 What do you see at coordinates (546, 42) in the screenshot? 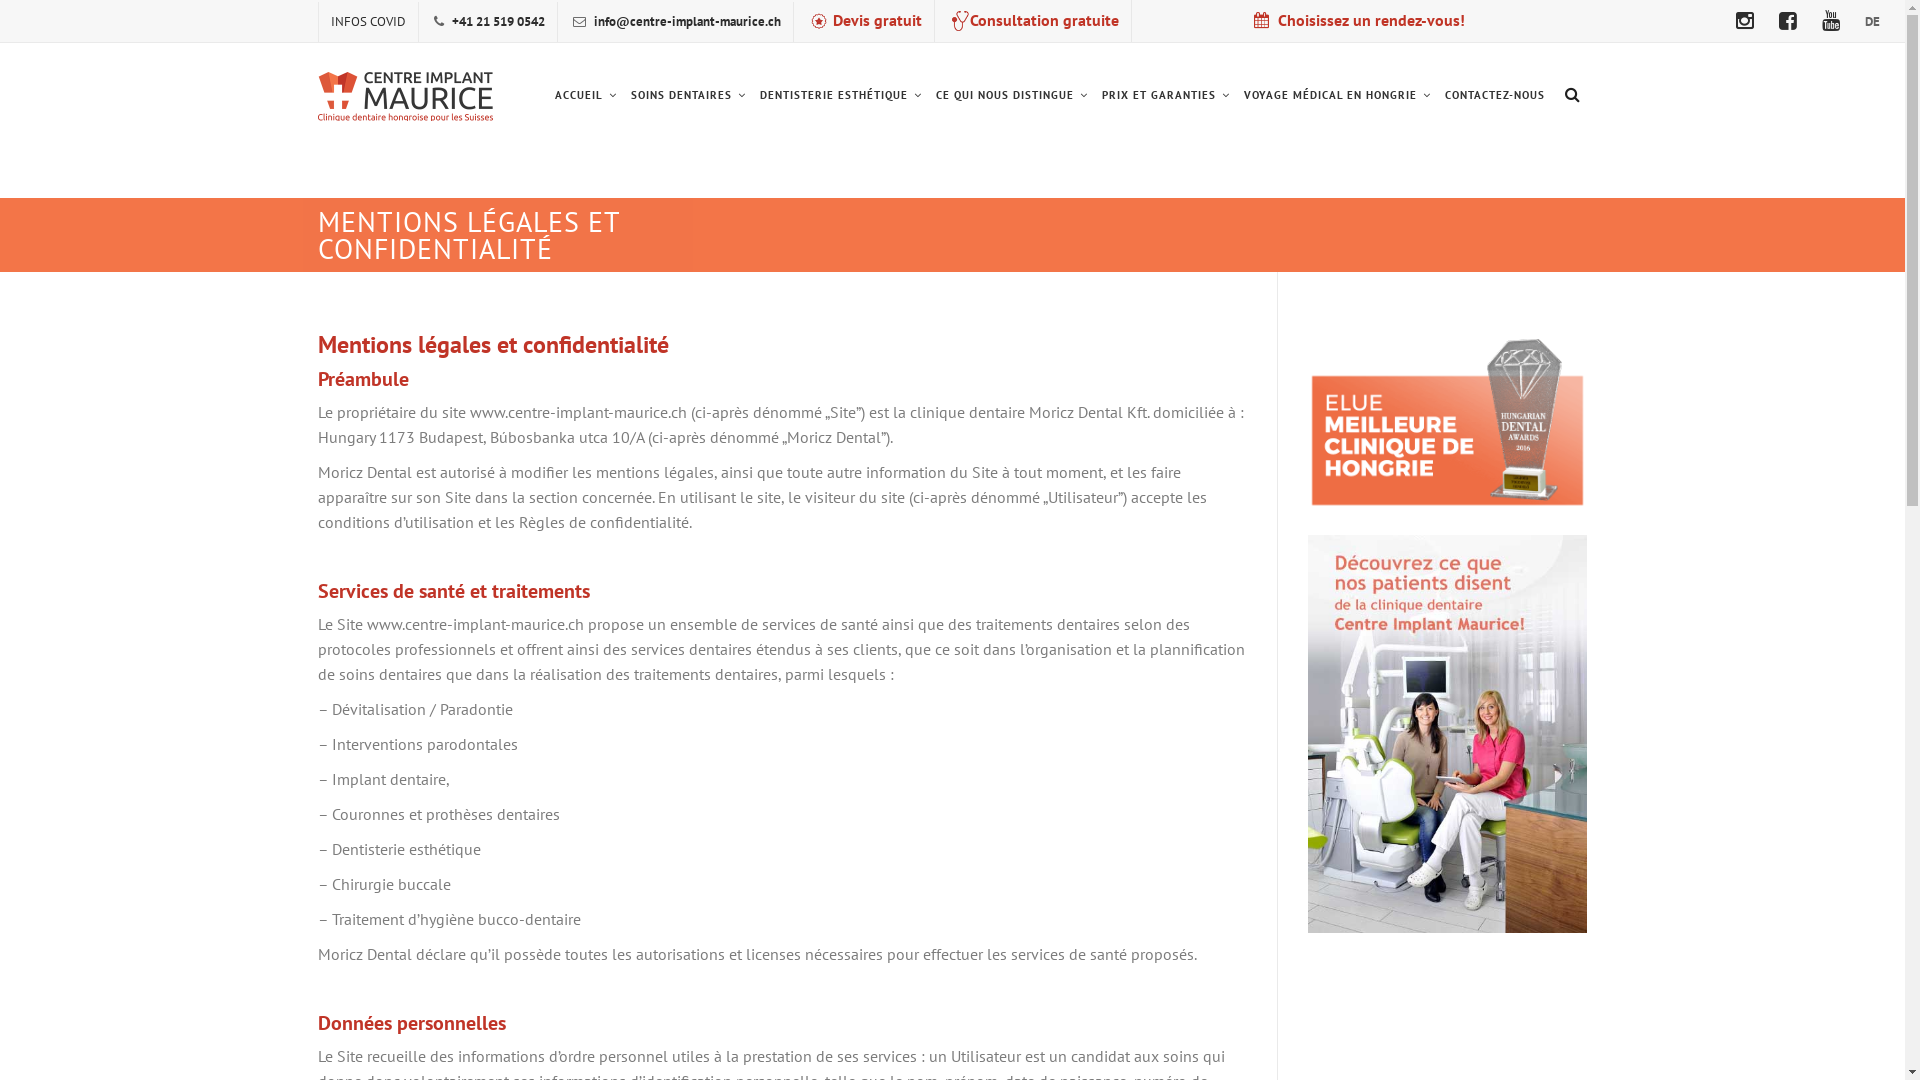
I see `Skip to content` at bounding box center [546, 42].